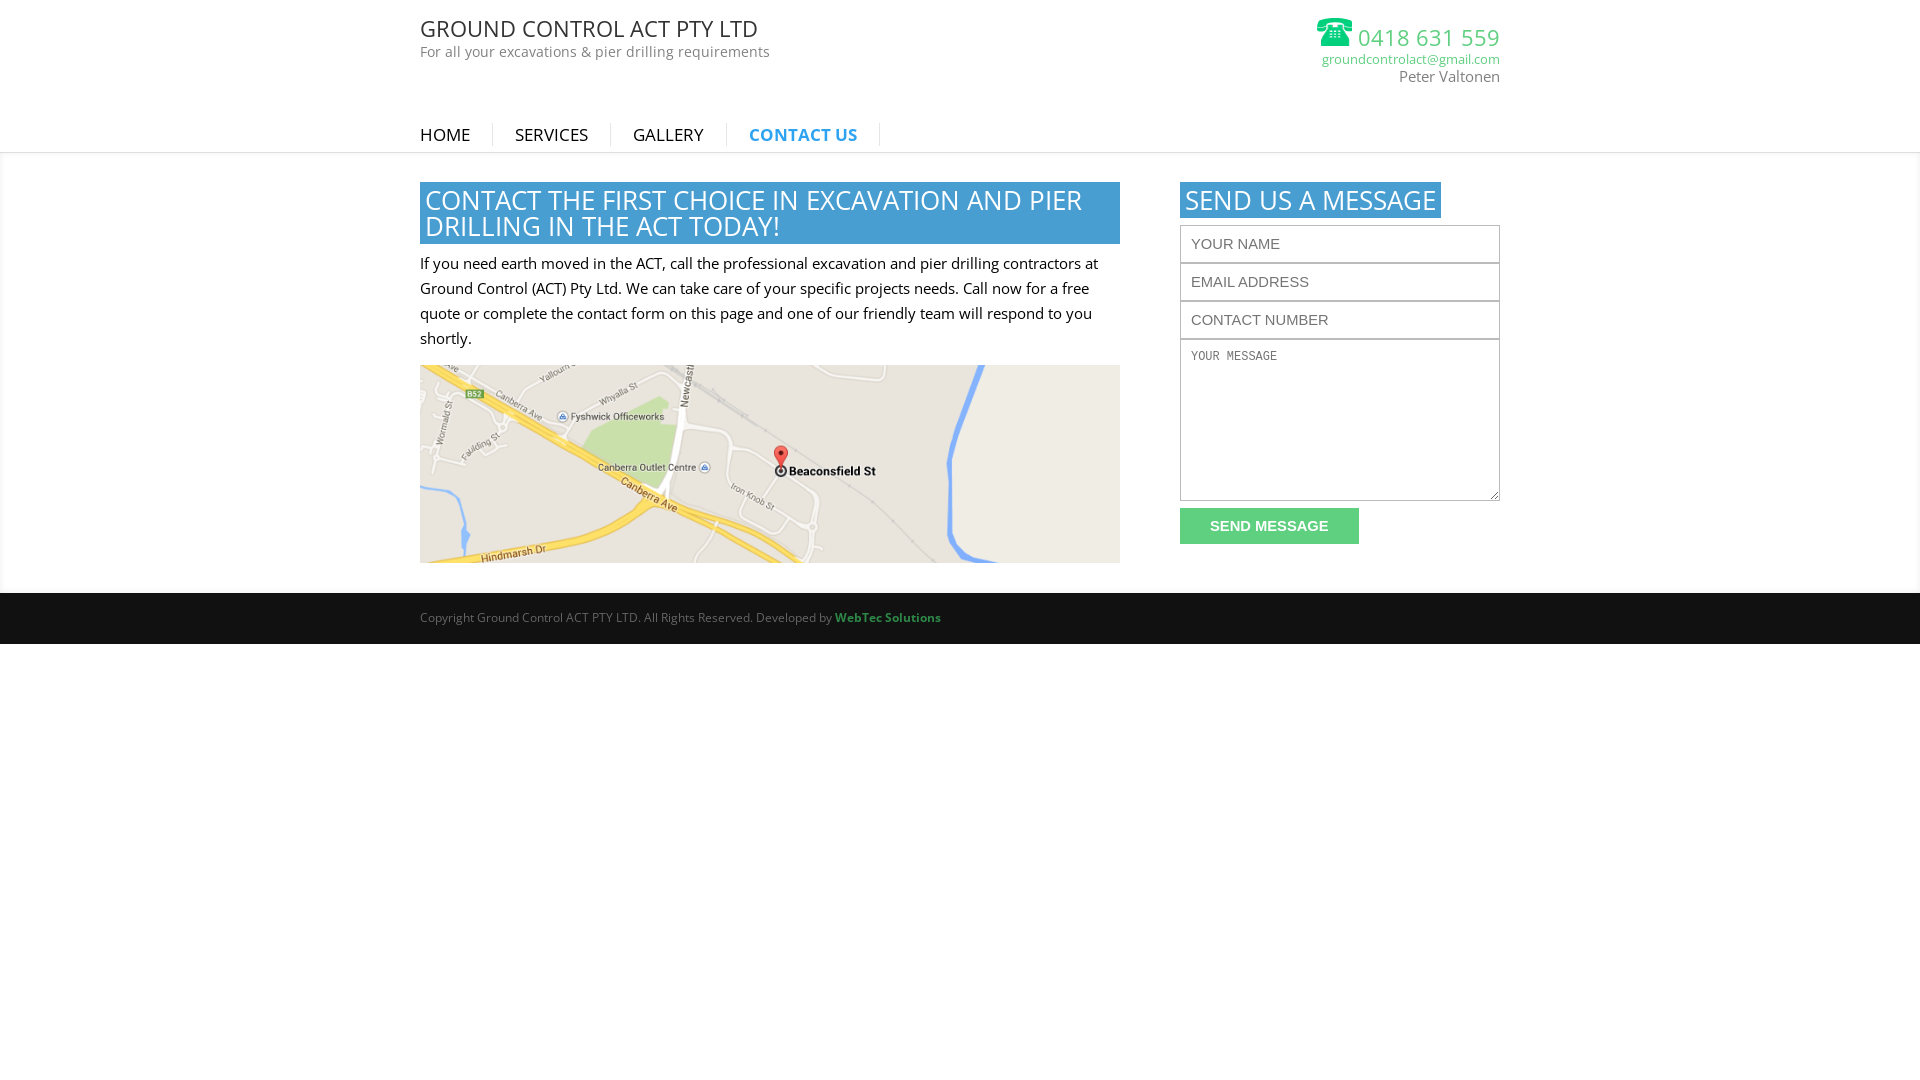 Image resolution: width=1920 pixels, height=1080 pixels. What do you see at coordinates (1270, 526) in the screenshot?
I see `SEND MESSAGE` at bounding box center [1270, 526].